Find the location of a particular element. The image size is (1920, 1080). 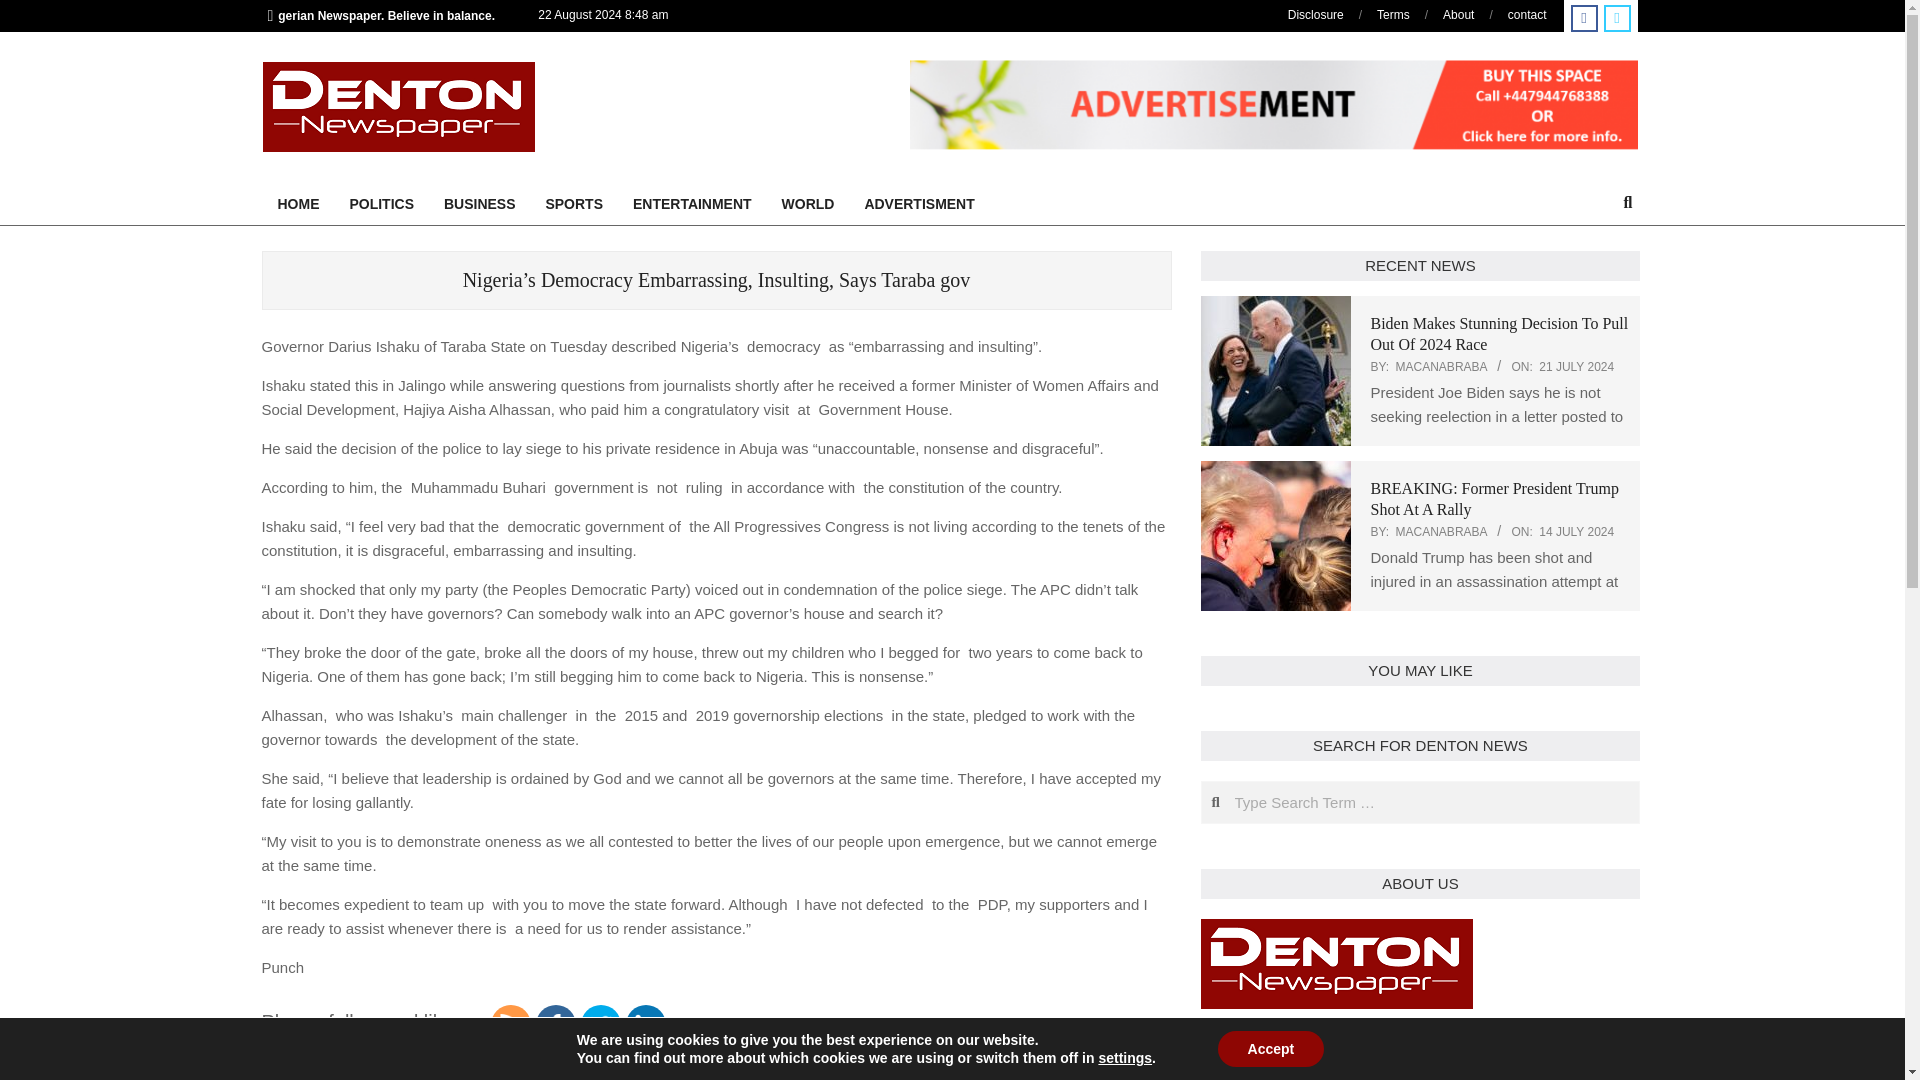

MACANABRABA is located at coordinates (1440, 366).